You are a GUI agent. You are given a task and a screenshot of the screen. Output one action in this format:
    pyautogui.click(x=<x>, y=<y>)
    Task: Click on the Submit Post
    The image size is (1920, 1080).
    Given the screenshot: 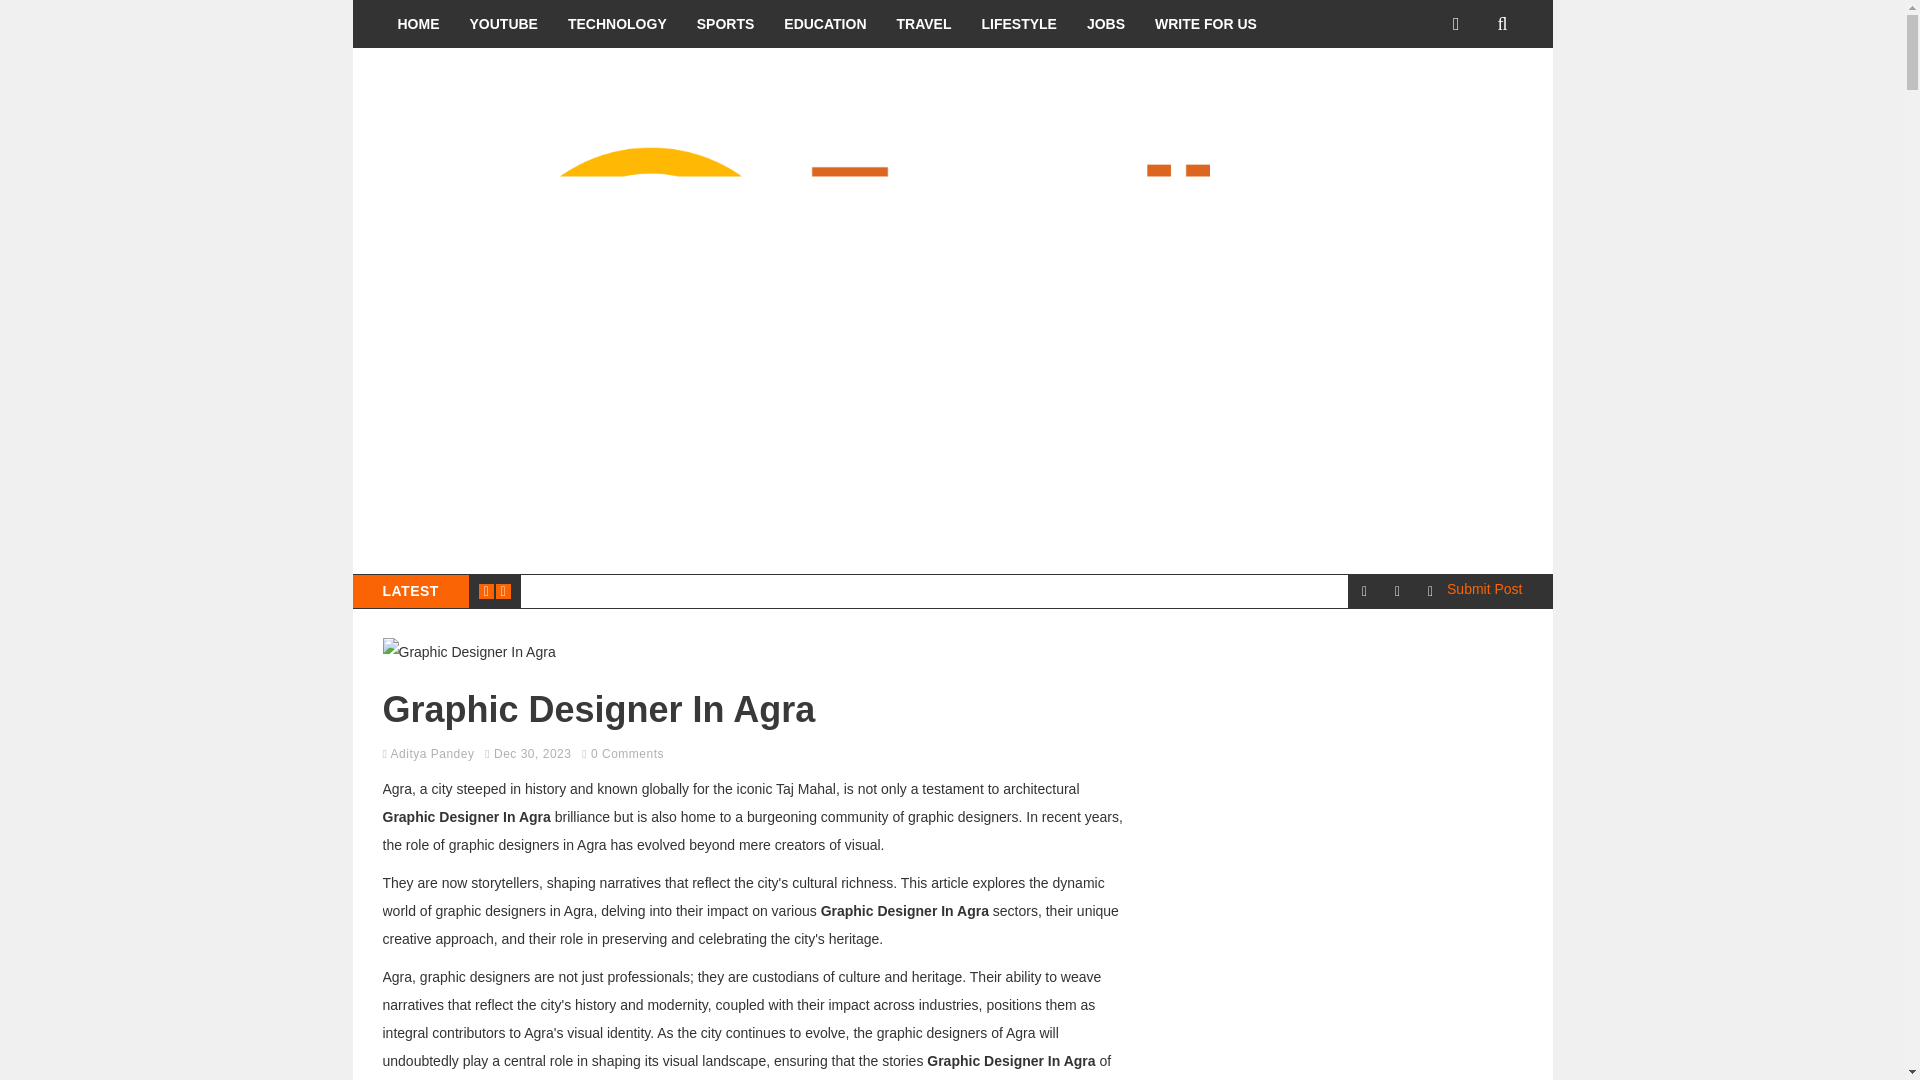 What is the action you would take?
    pyautogui.click(x=1484, y=589)
    